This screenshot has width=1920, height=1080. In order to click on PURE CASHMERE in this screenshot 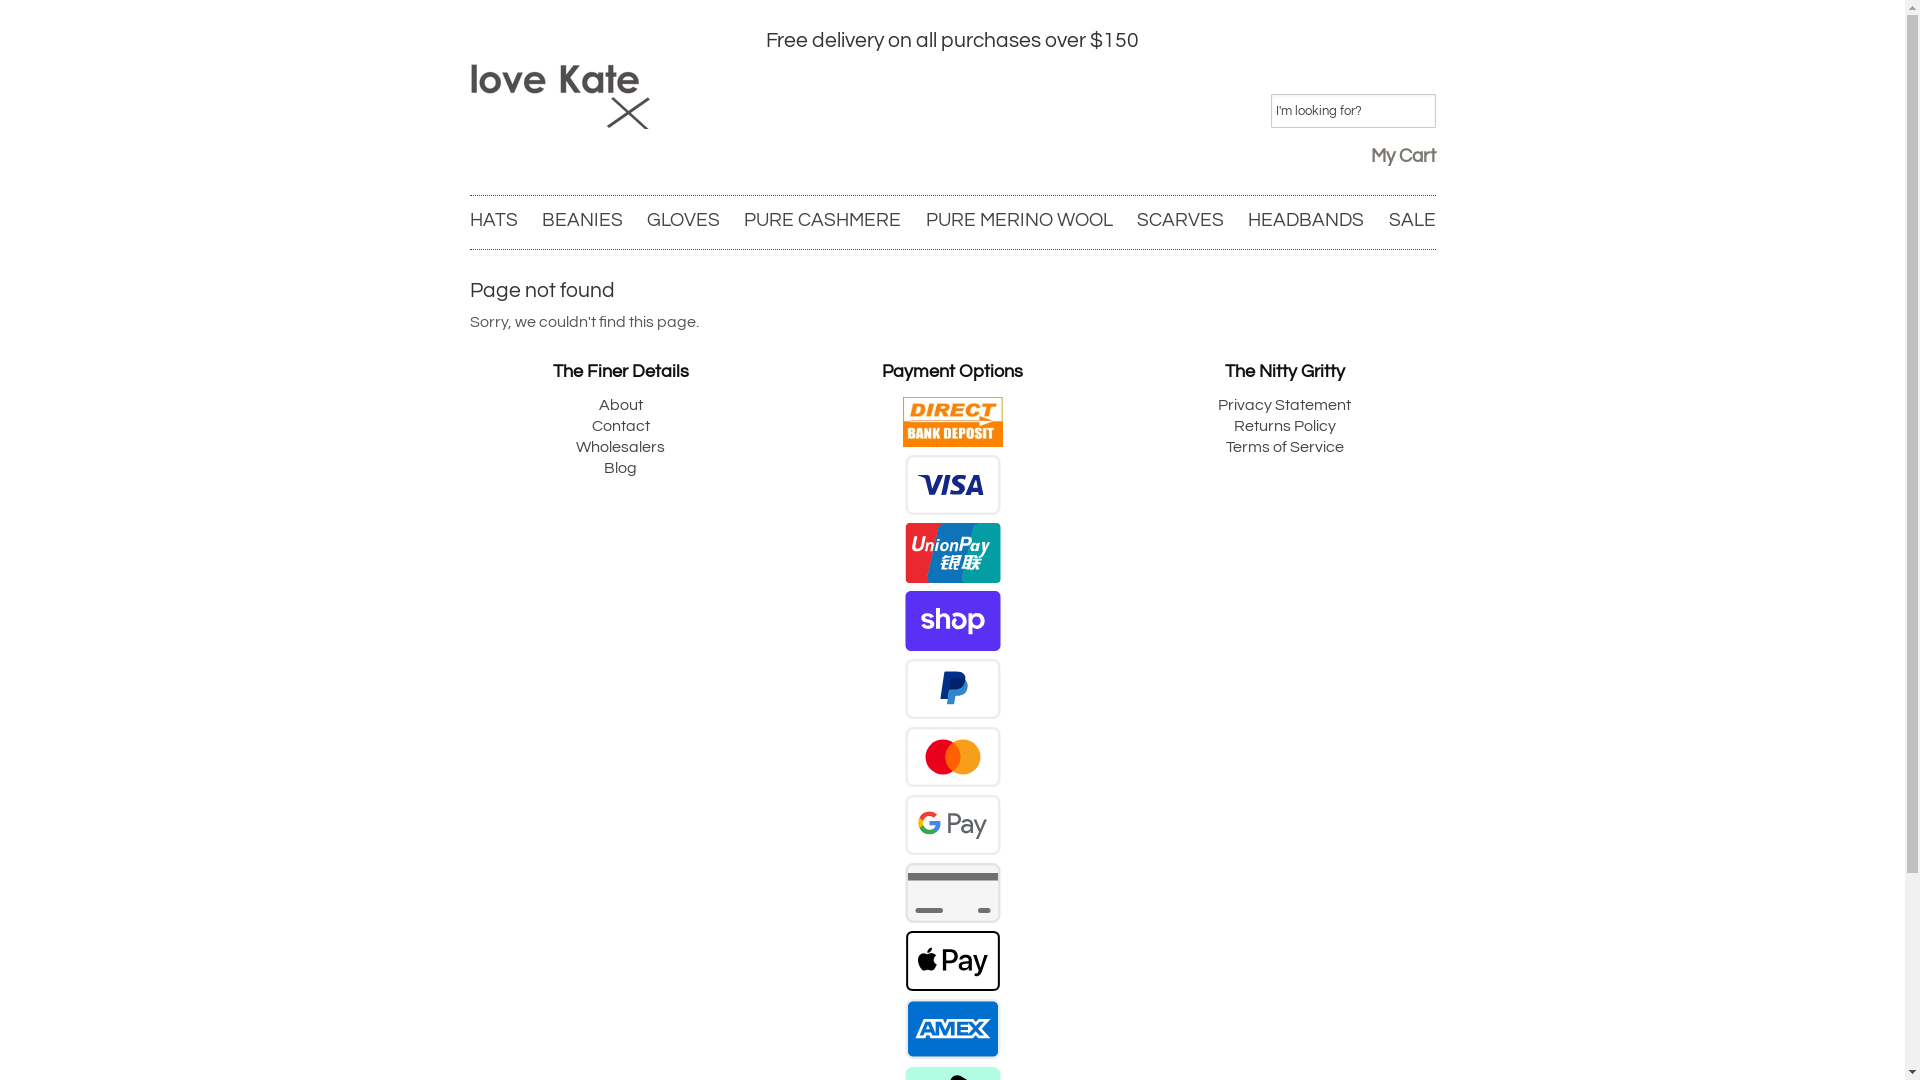, I will do `click(822, 220)`.